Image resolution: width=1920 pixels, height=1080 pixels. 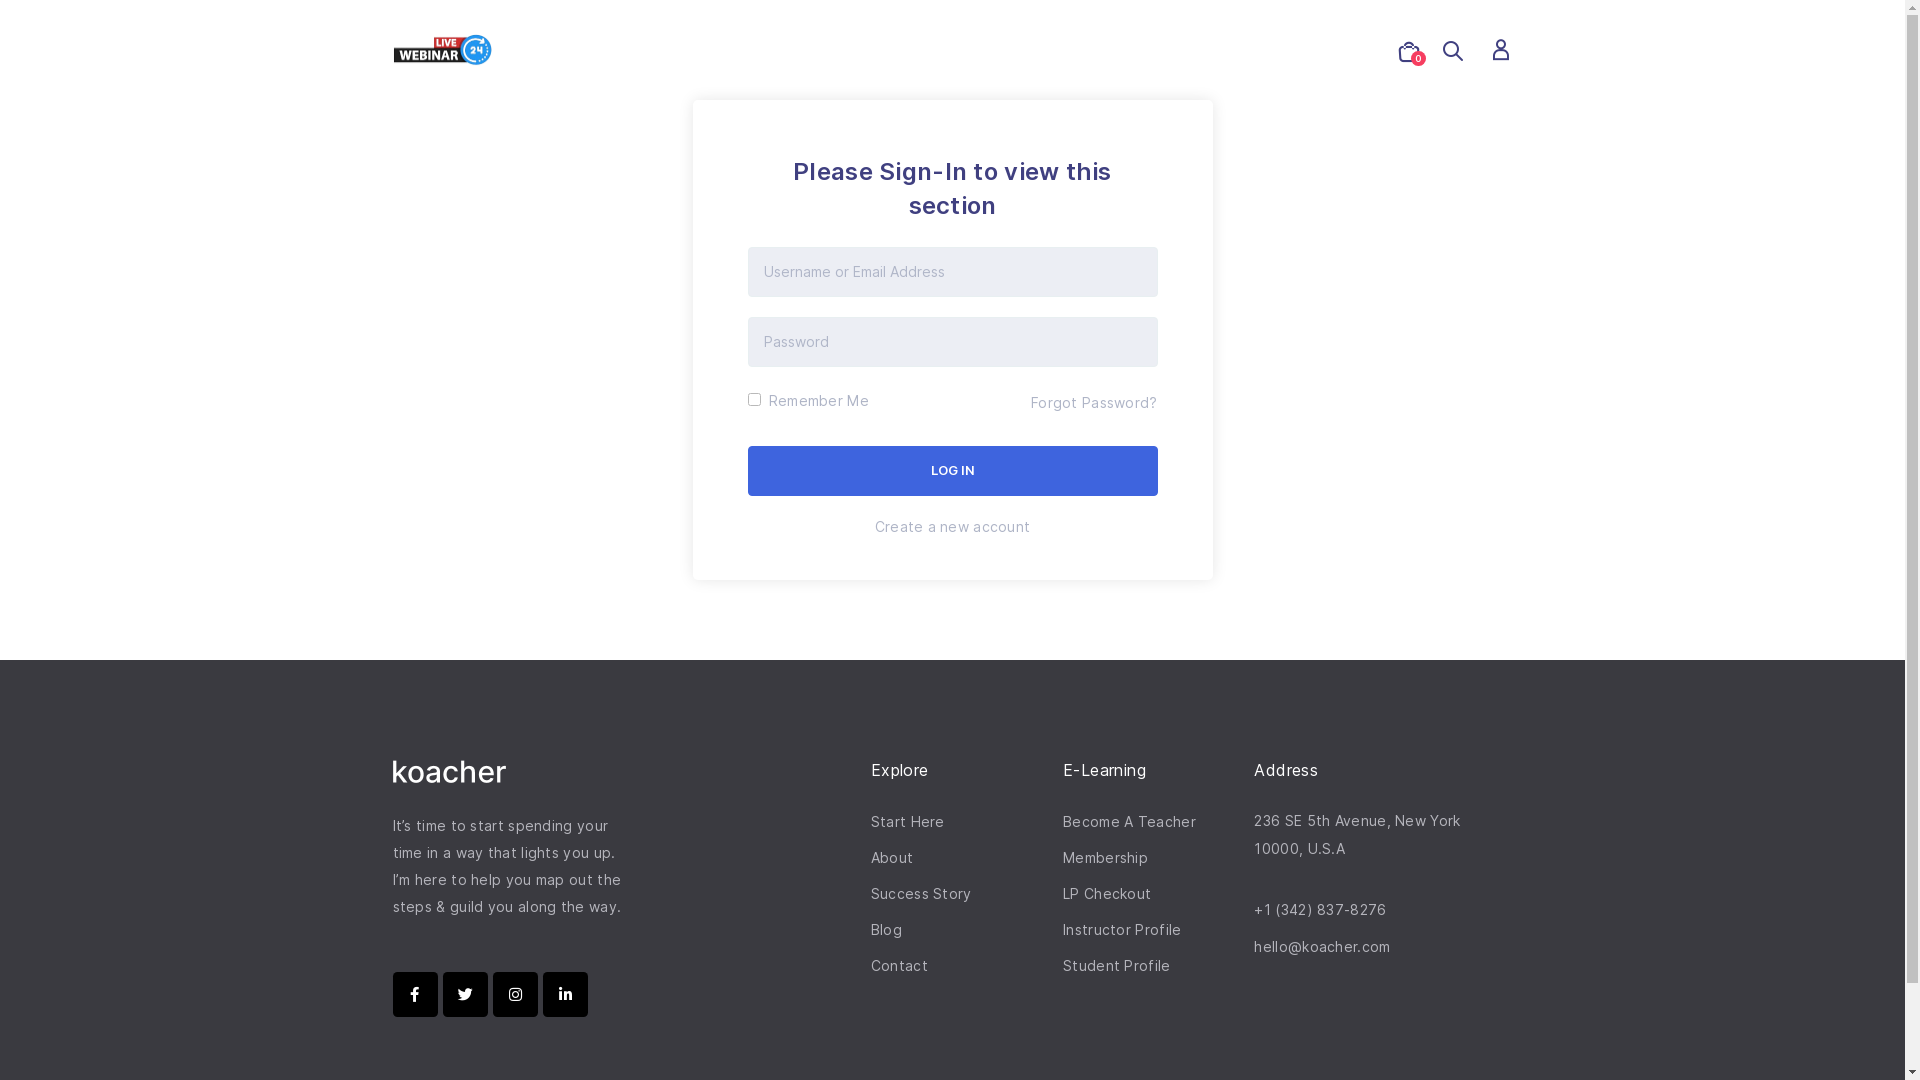 I want to click on LP Checkout, so click(x=1148, y=894).